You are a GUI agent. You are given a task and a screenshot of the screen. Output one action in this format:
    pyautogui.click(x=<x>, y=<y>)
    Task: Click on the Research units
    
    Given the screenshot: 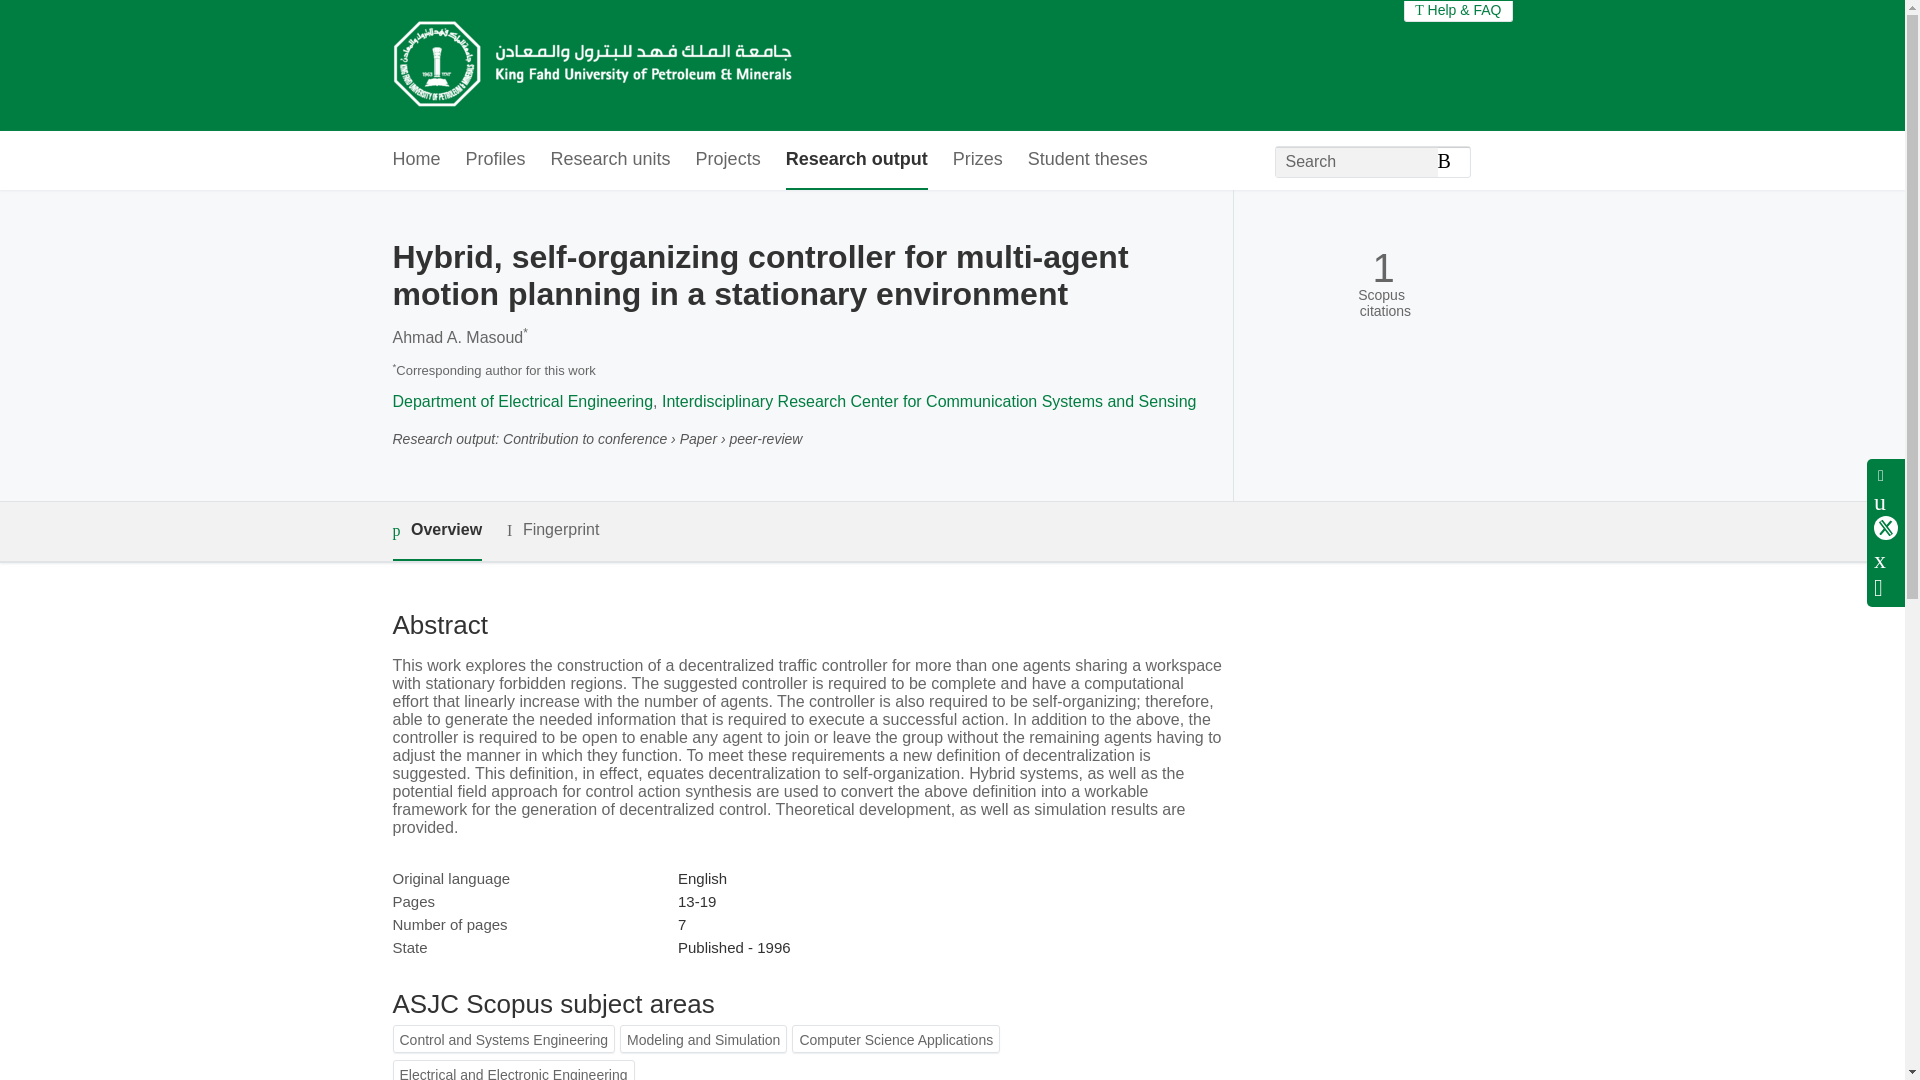 What is the action you would take?
    pyautogui.click(x=610, y=160)
    